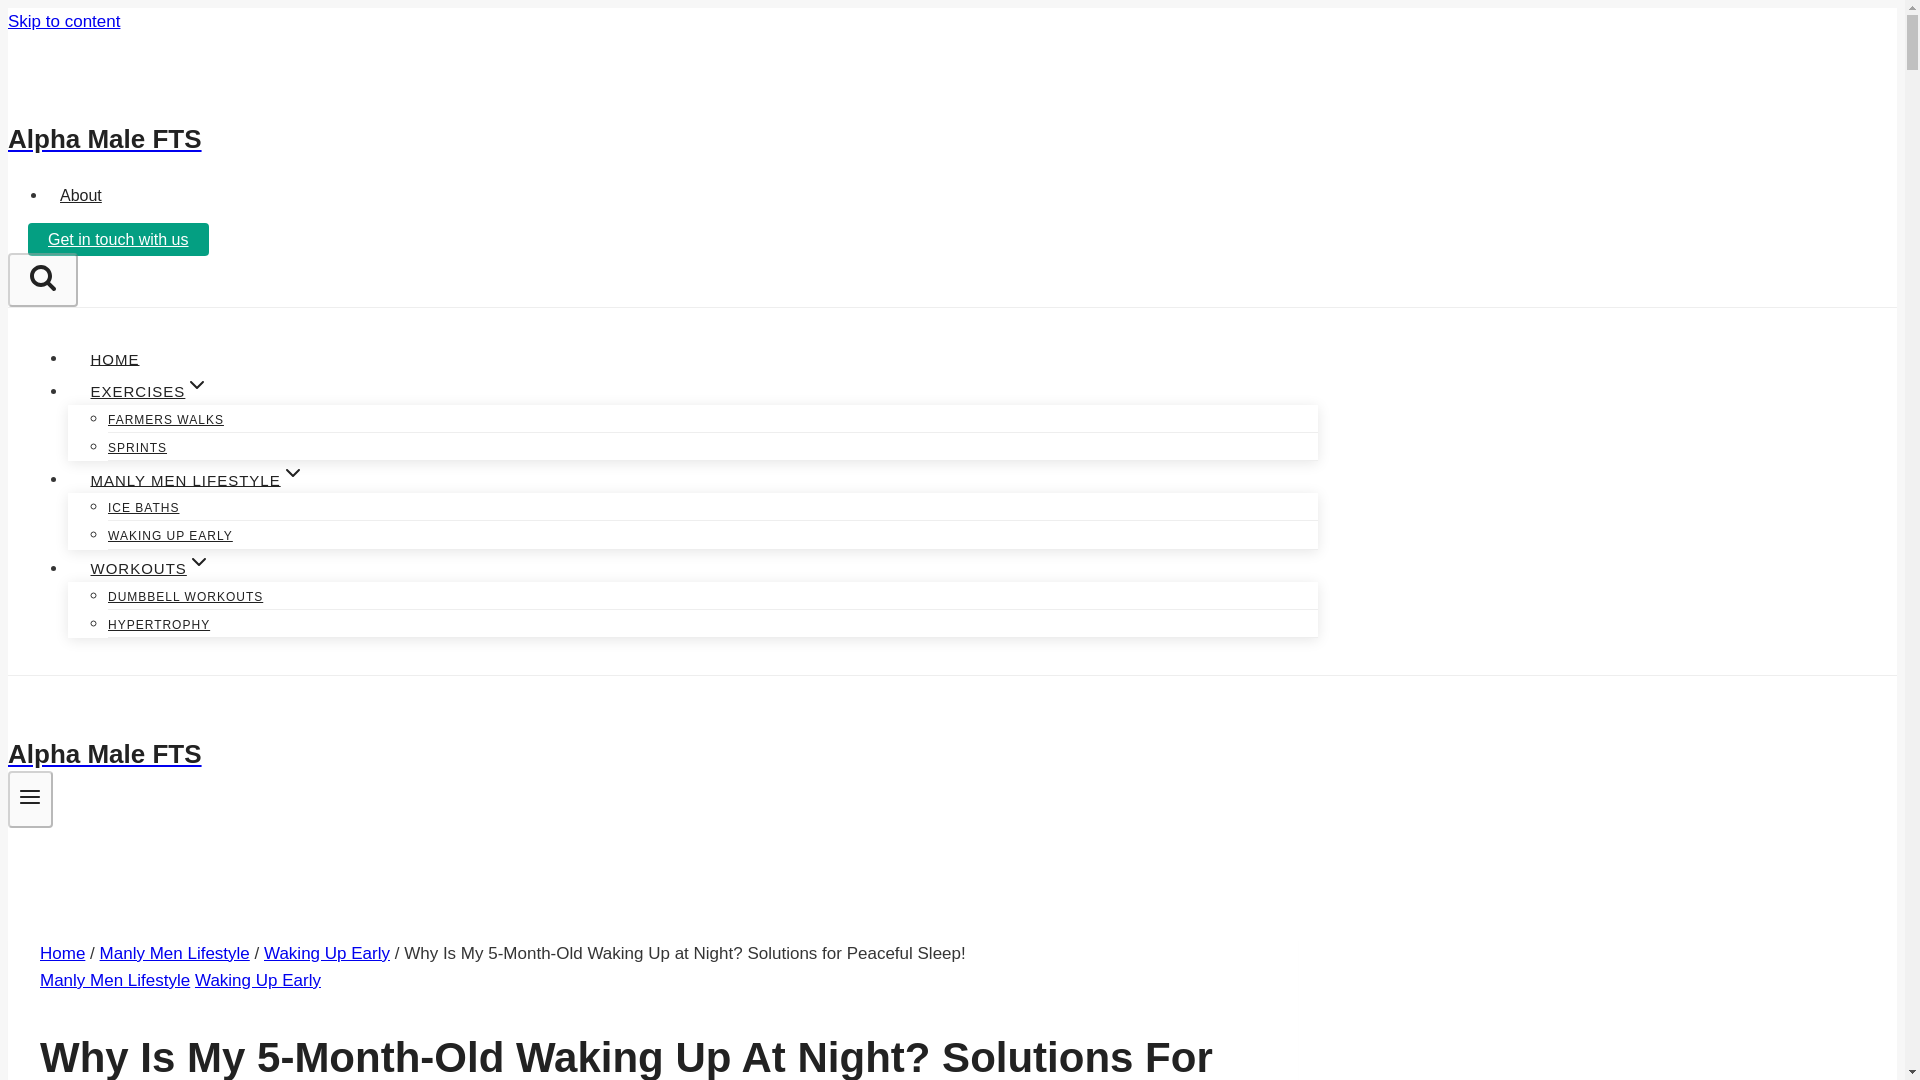 This screenshot has width=1920, height=1080. I want to click on SPRINTS, so click(137, 447).